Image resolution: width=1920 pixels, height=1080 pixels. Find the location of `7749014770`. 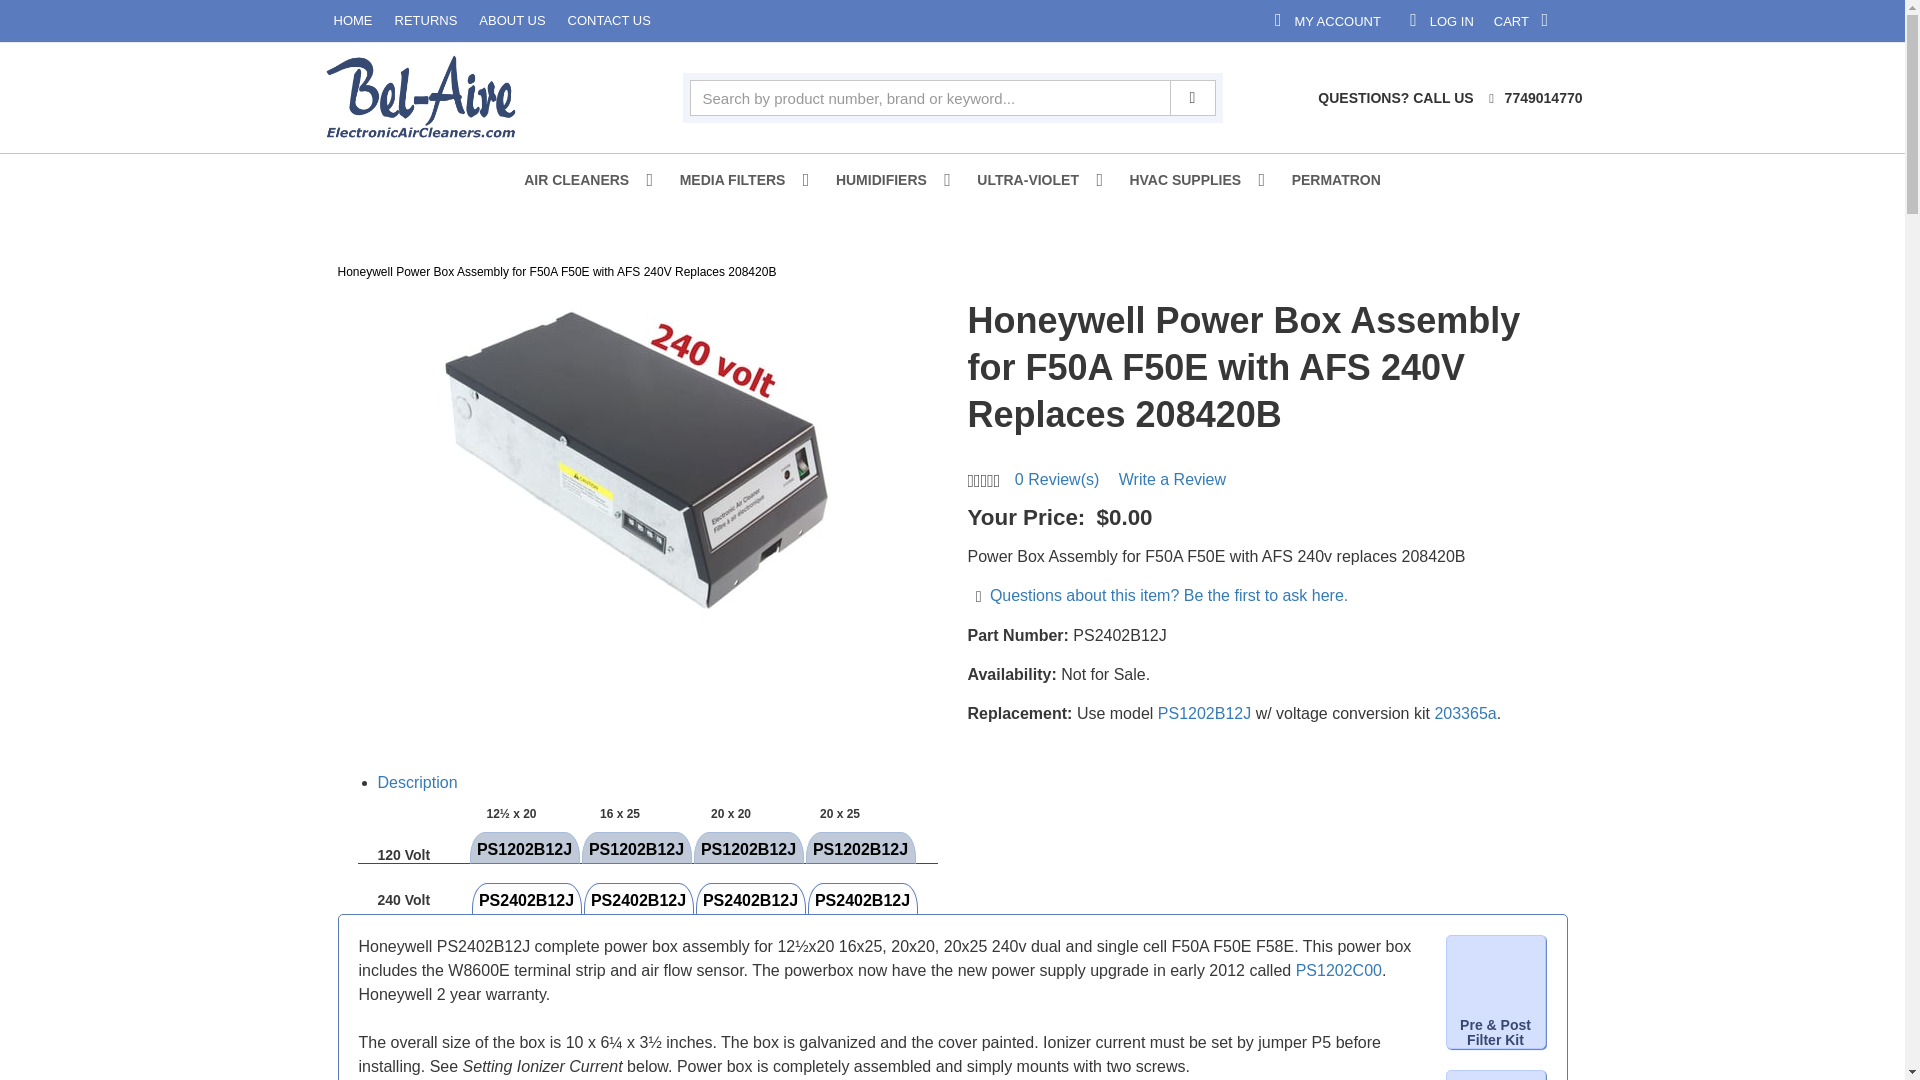

7749014770 is located at coordinates (1554, 20).